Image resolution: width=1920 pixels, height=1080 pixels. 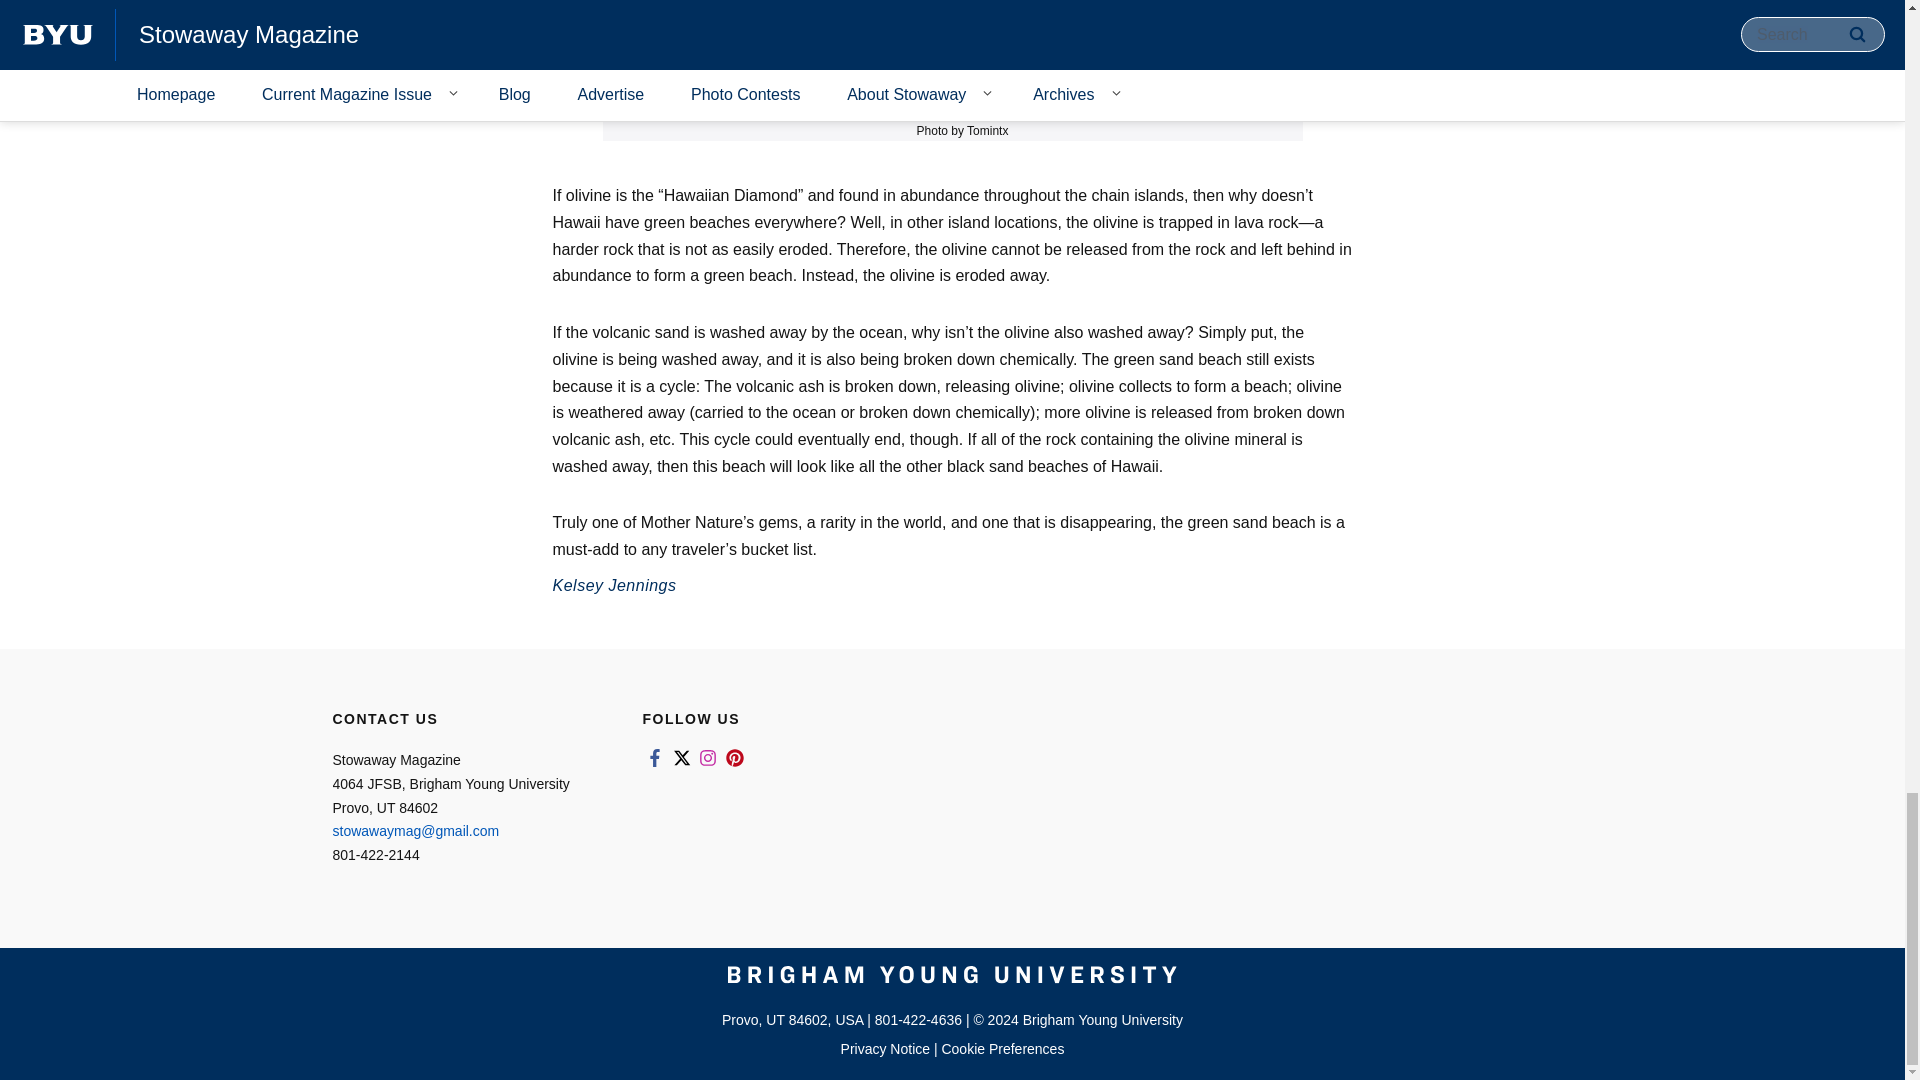 I want to click on Link to instagram, so click(x=708, y=758).